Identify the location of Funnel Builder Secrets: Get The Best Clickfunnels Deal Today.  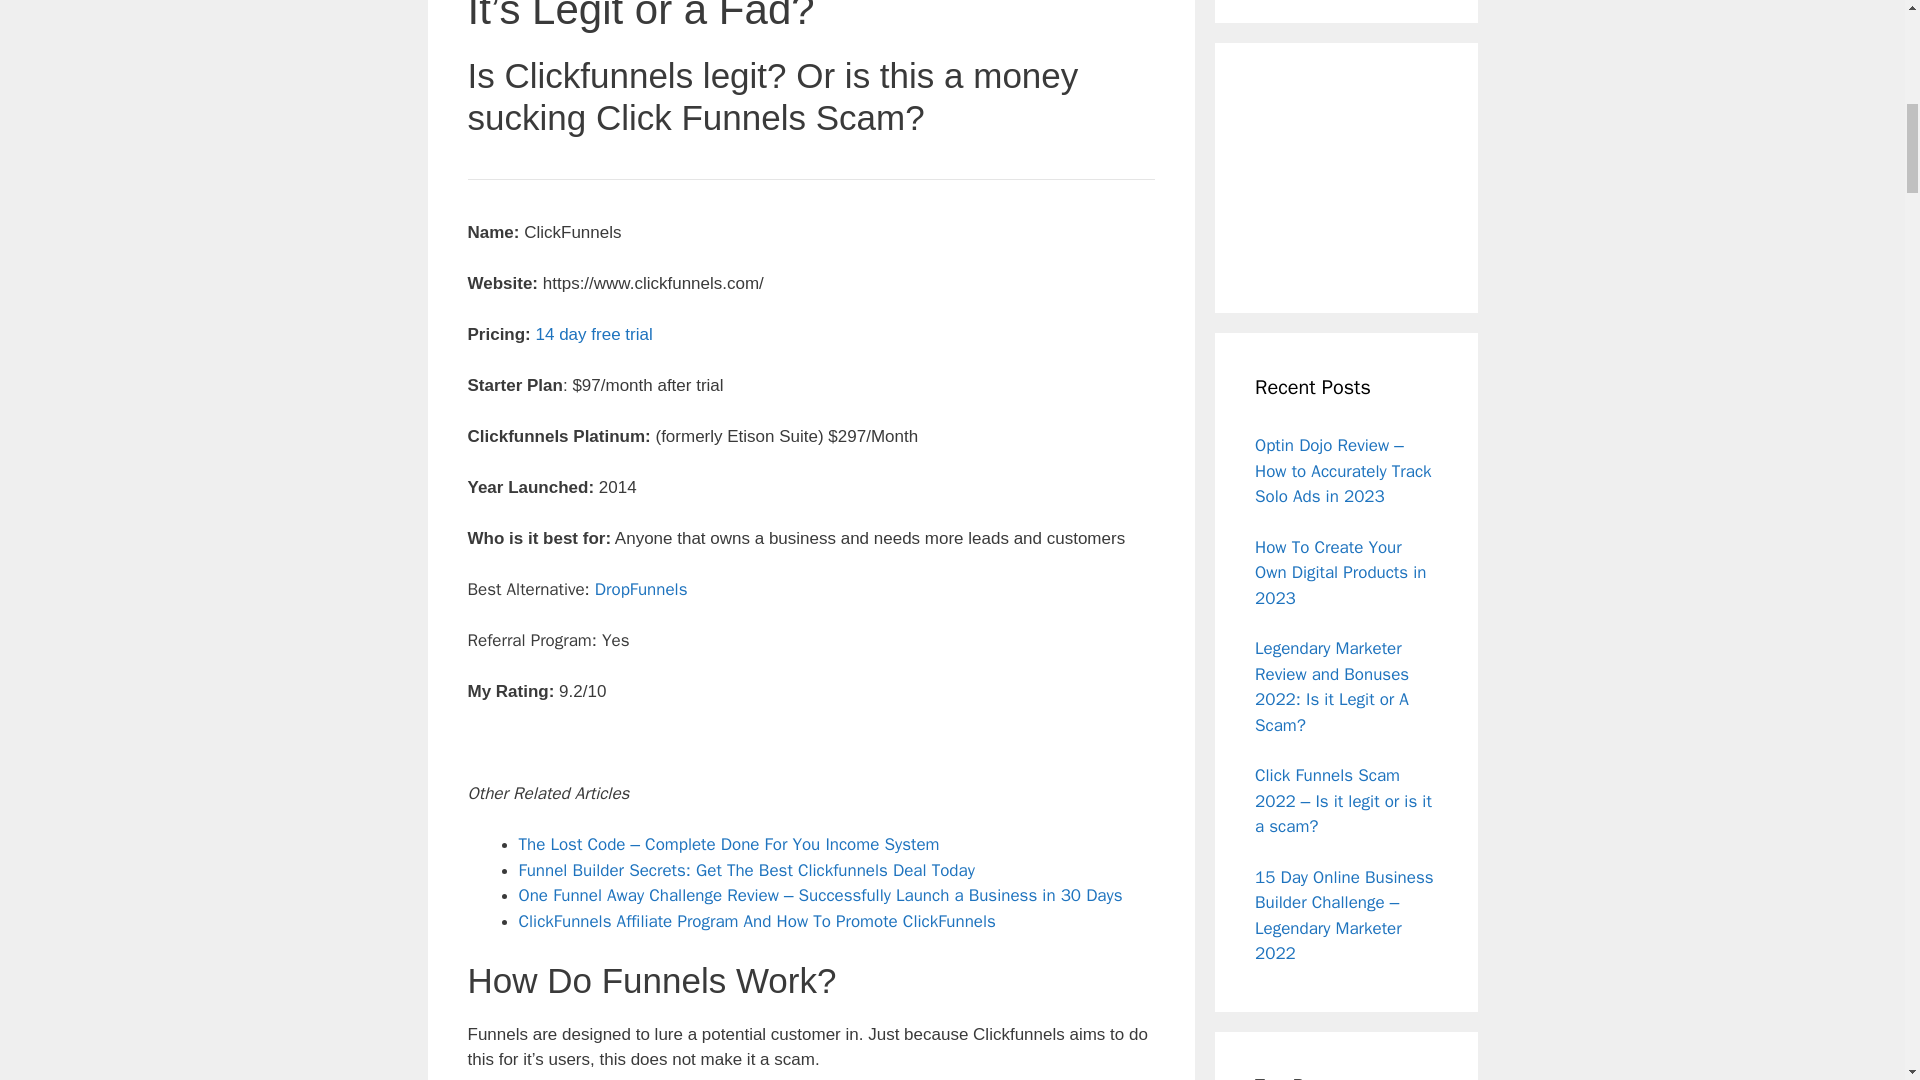
(746, 870).